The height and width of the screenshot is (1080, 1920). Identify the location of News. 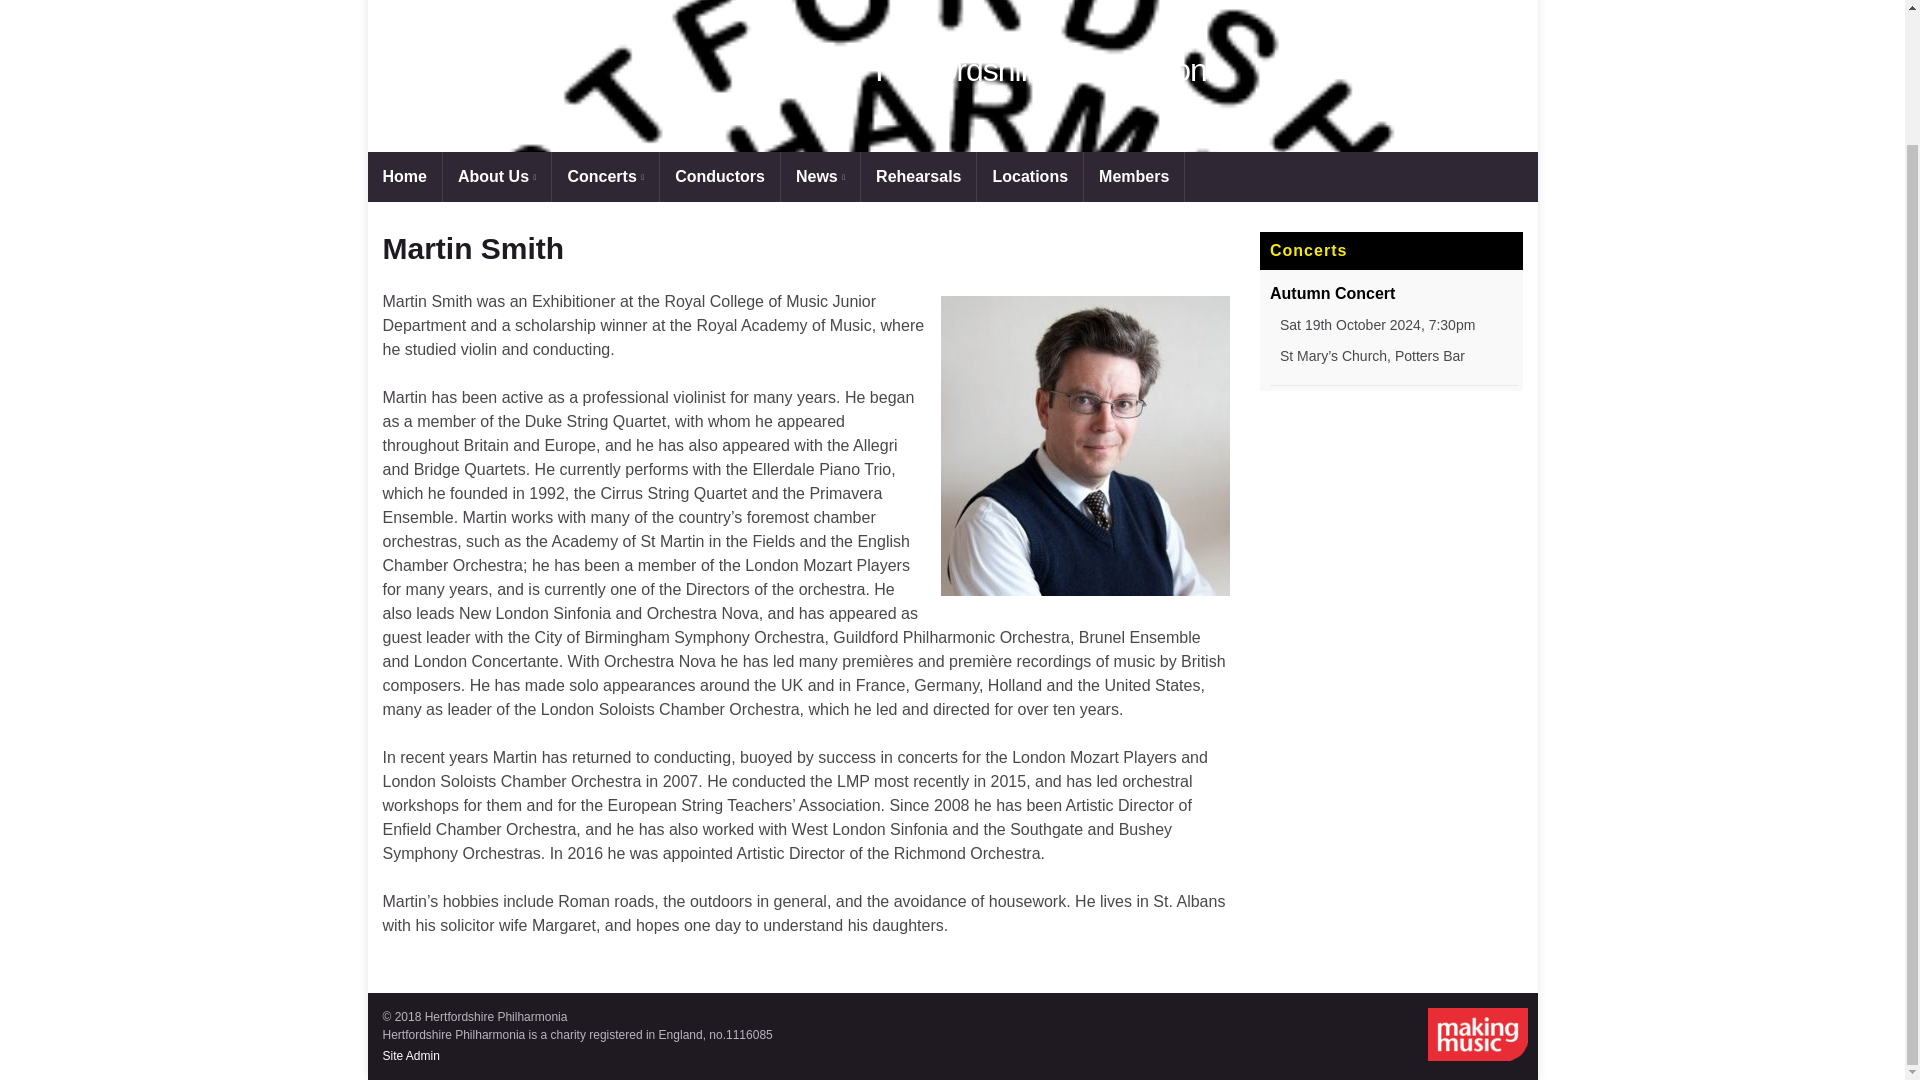
(820, 176).